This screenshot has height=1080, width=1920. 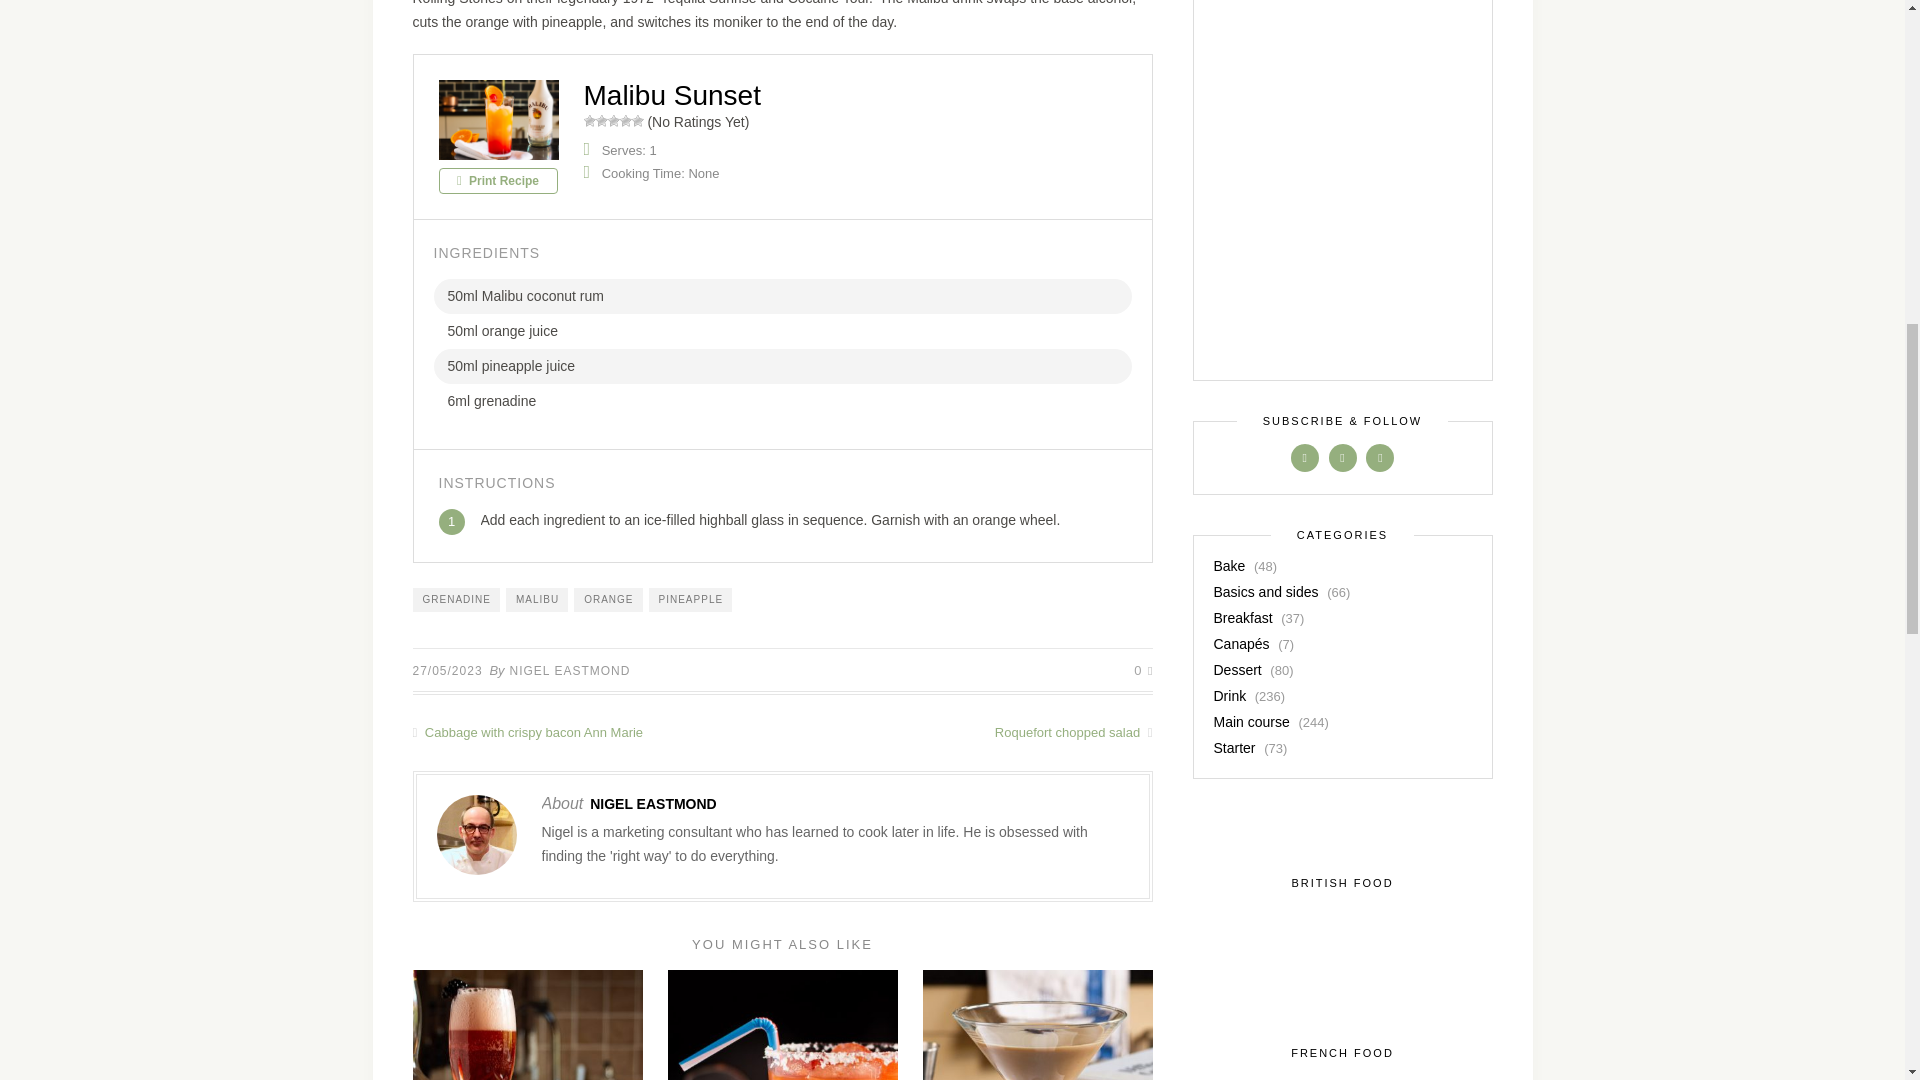 I want to click on ORANGE, so click(x=608, y=600).